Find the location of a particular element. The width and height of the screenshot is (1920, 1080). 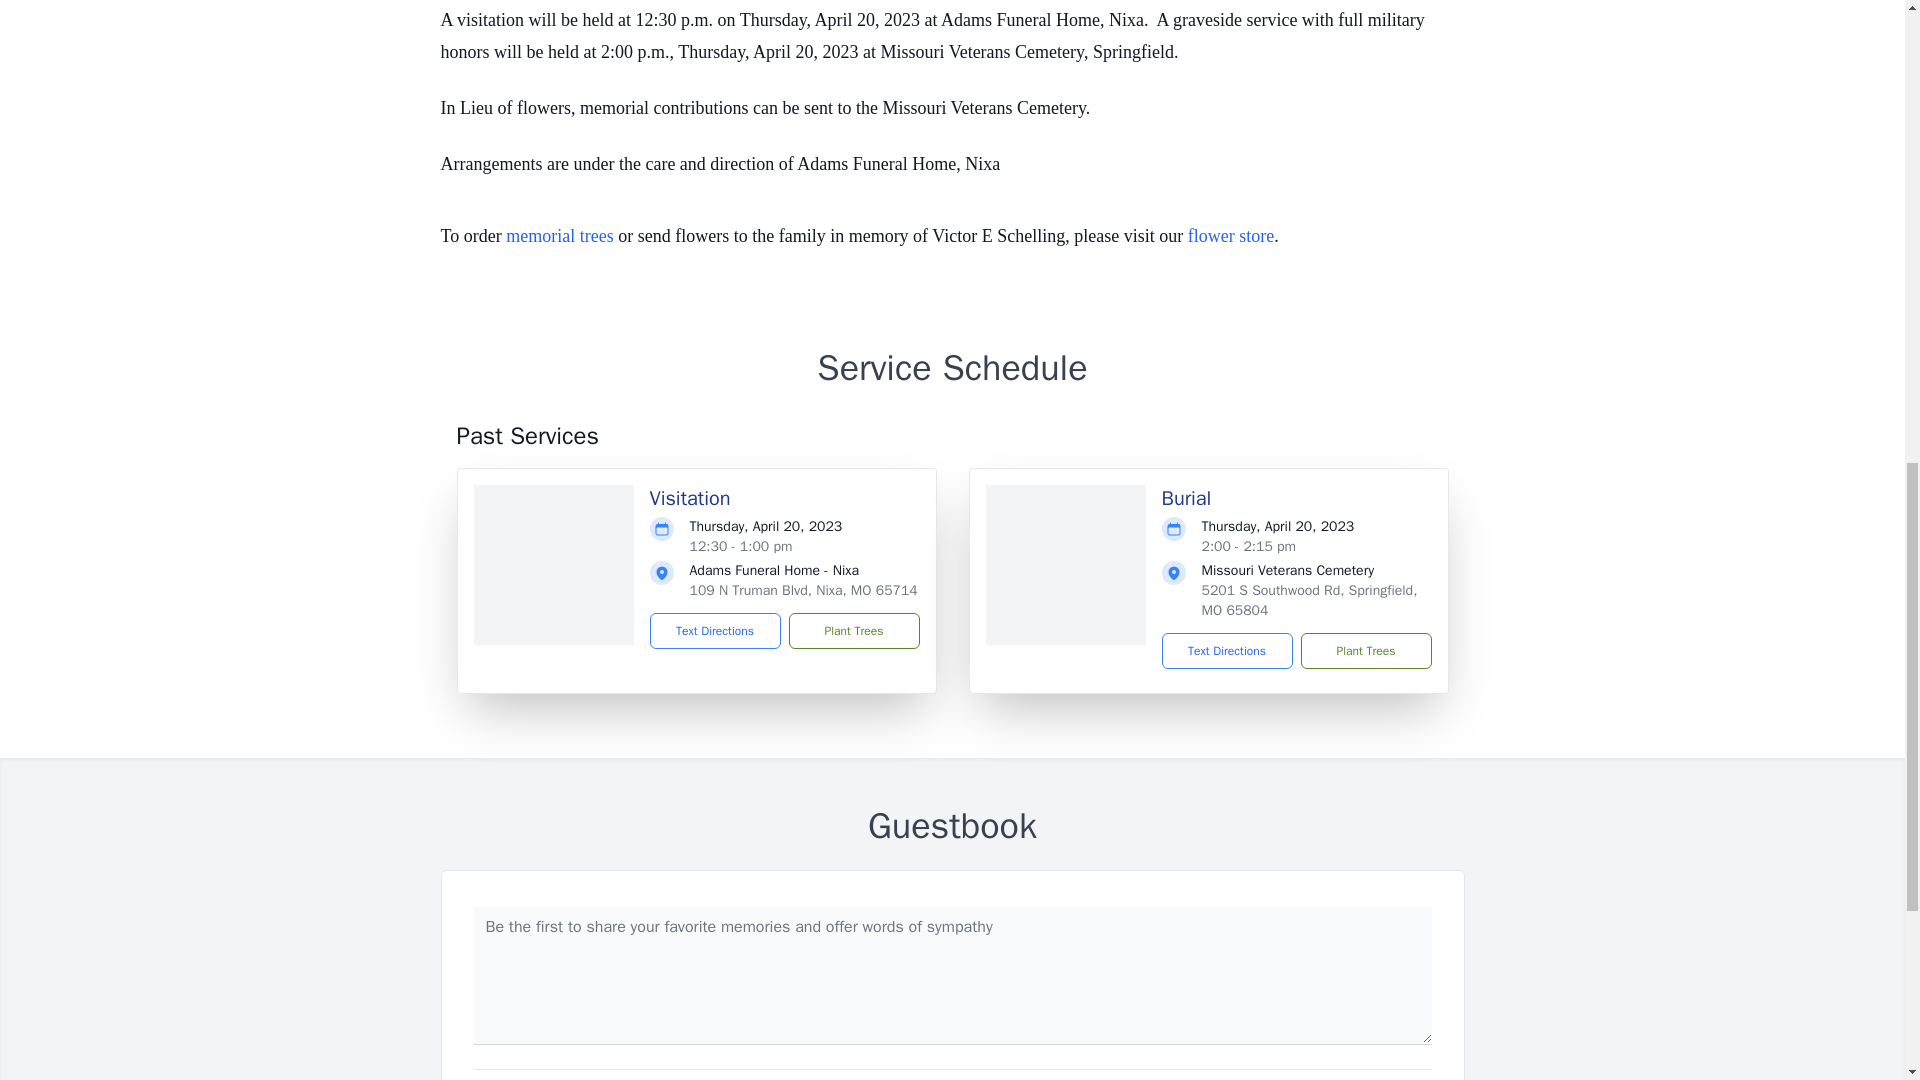

5201 S Southwood Rd, Springfield, MO 65804 is located at coordinates (1310, 600).